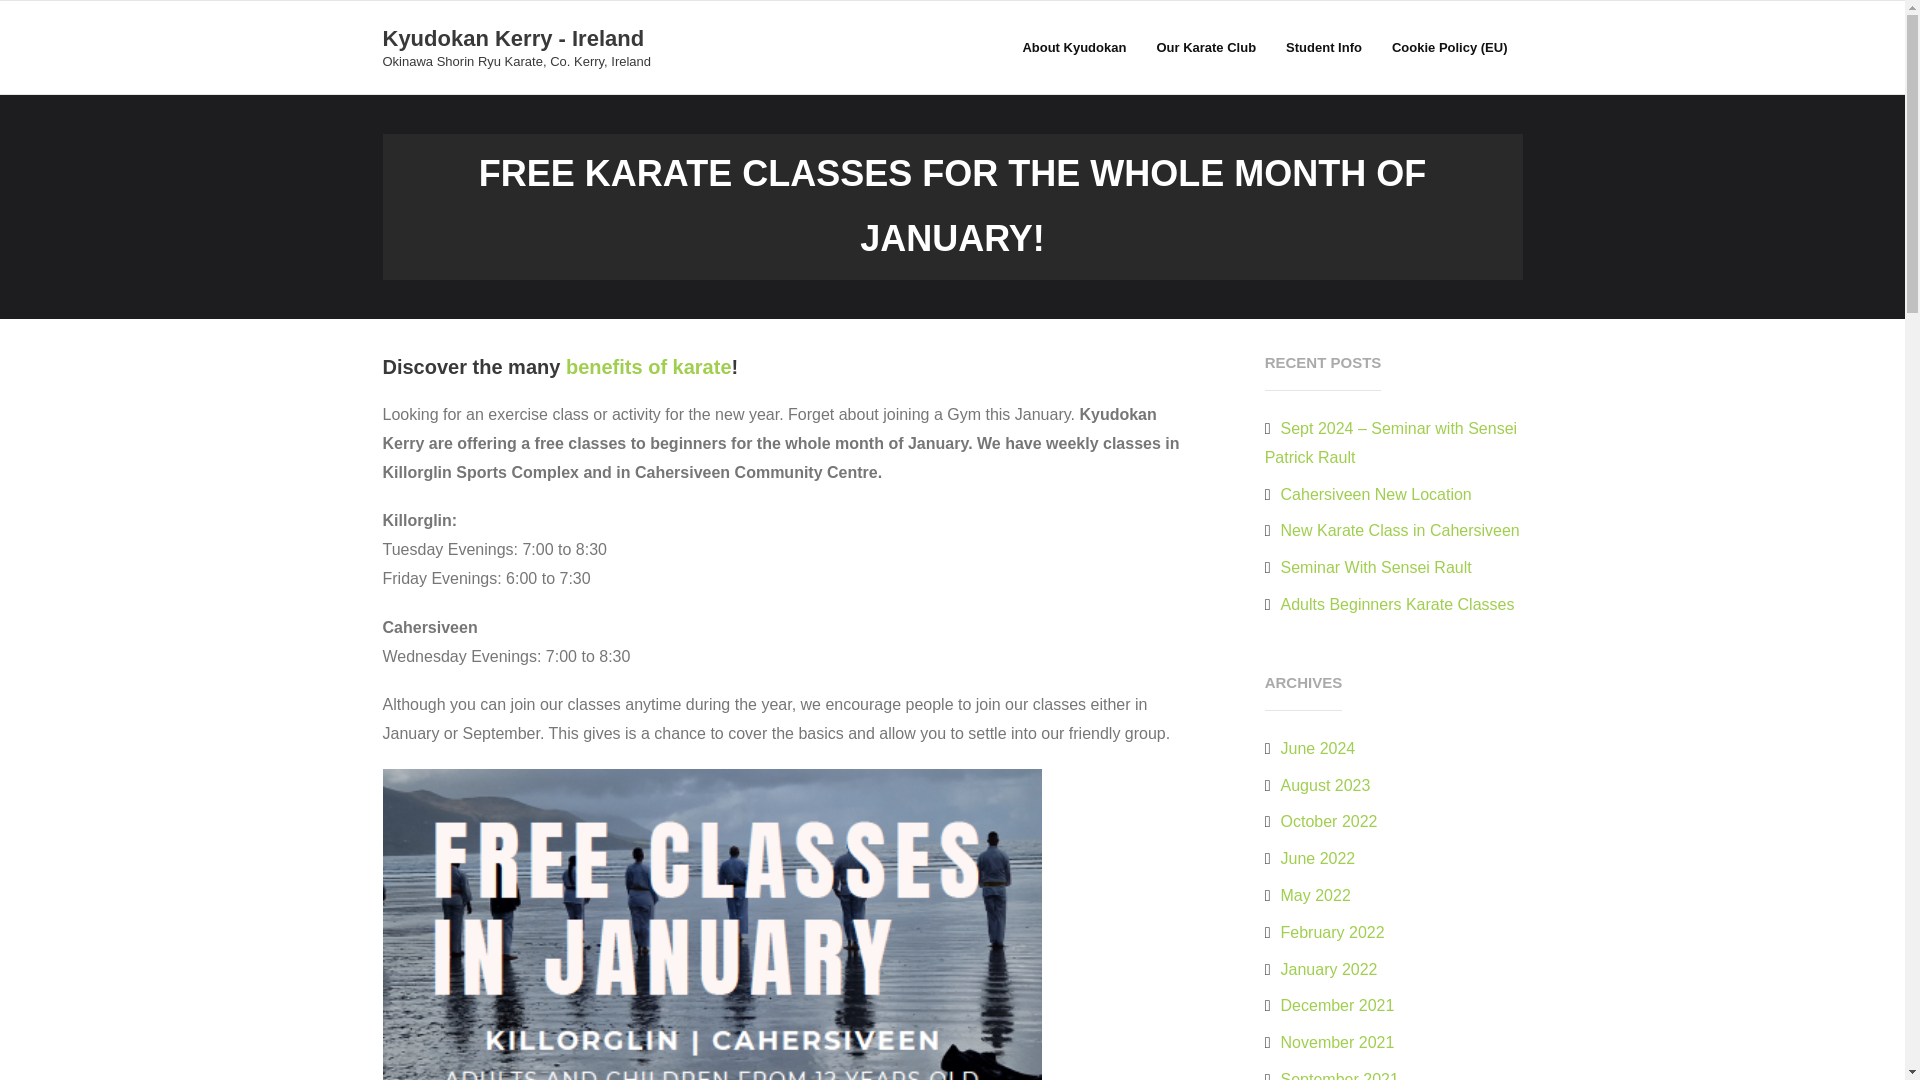 This screenshot has width=1920, height=1080. What do you see at coordinates (516, 62) in the screenshot?
I see `Okinawa Shorin Ryu Karate, Co. Kerry, Ireland` at bounding box center [516, 62].